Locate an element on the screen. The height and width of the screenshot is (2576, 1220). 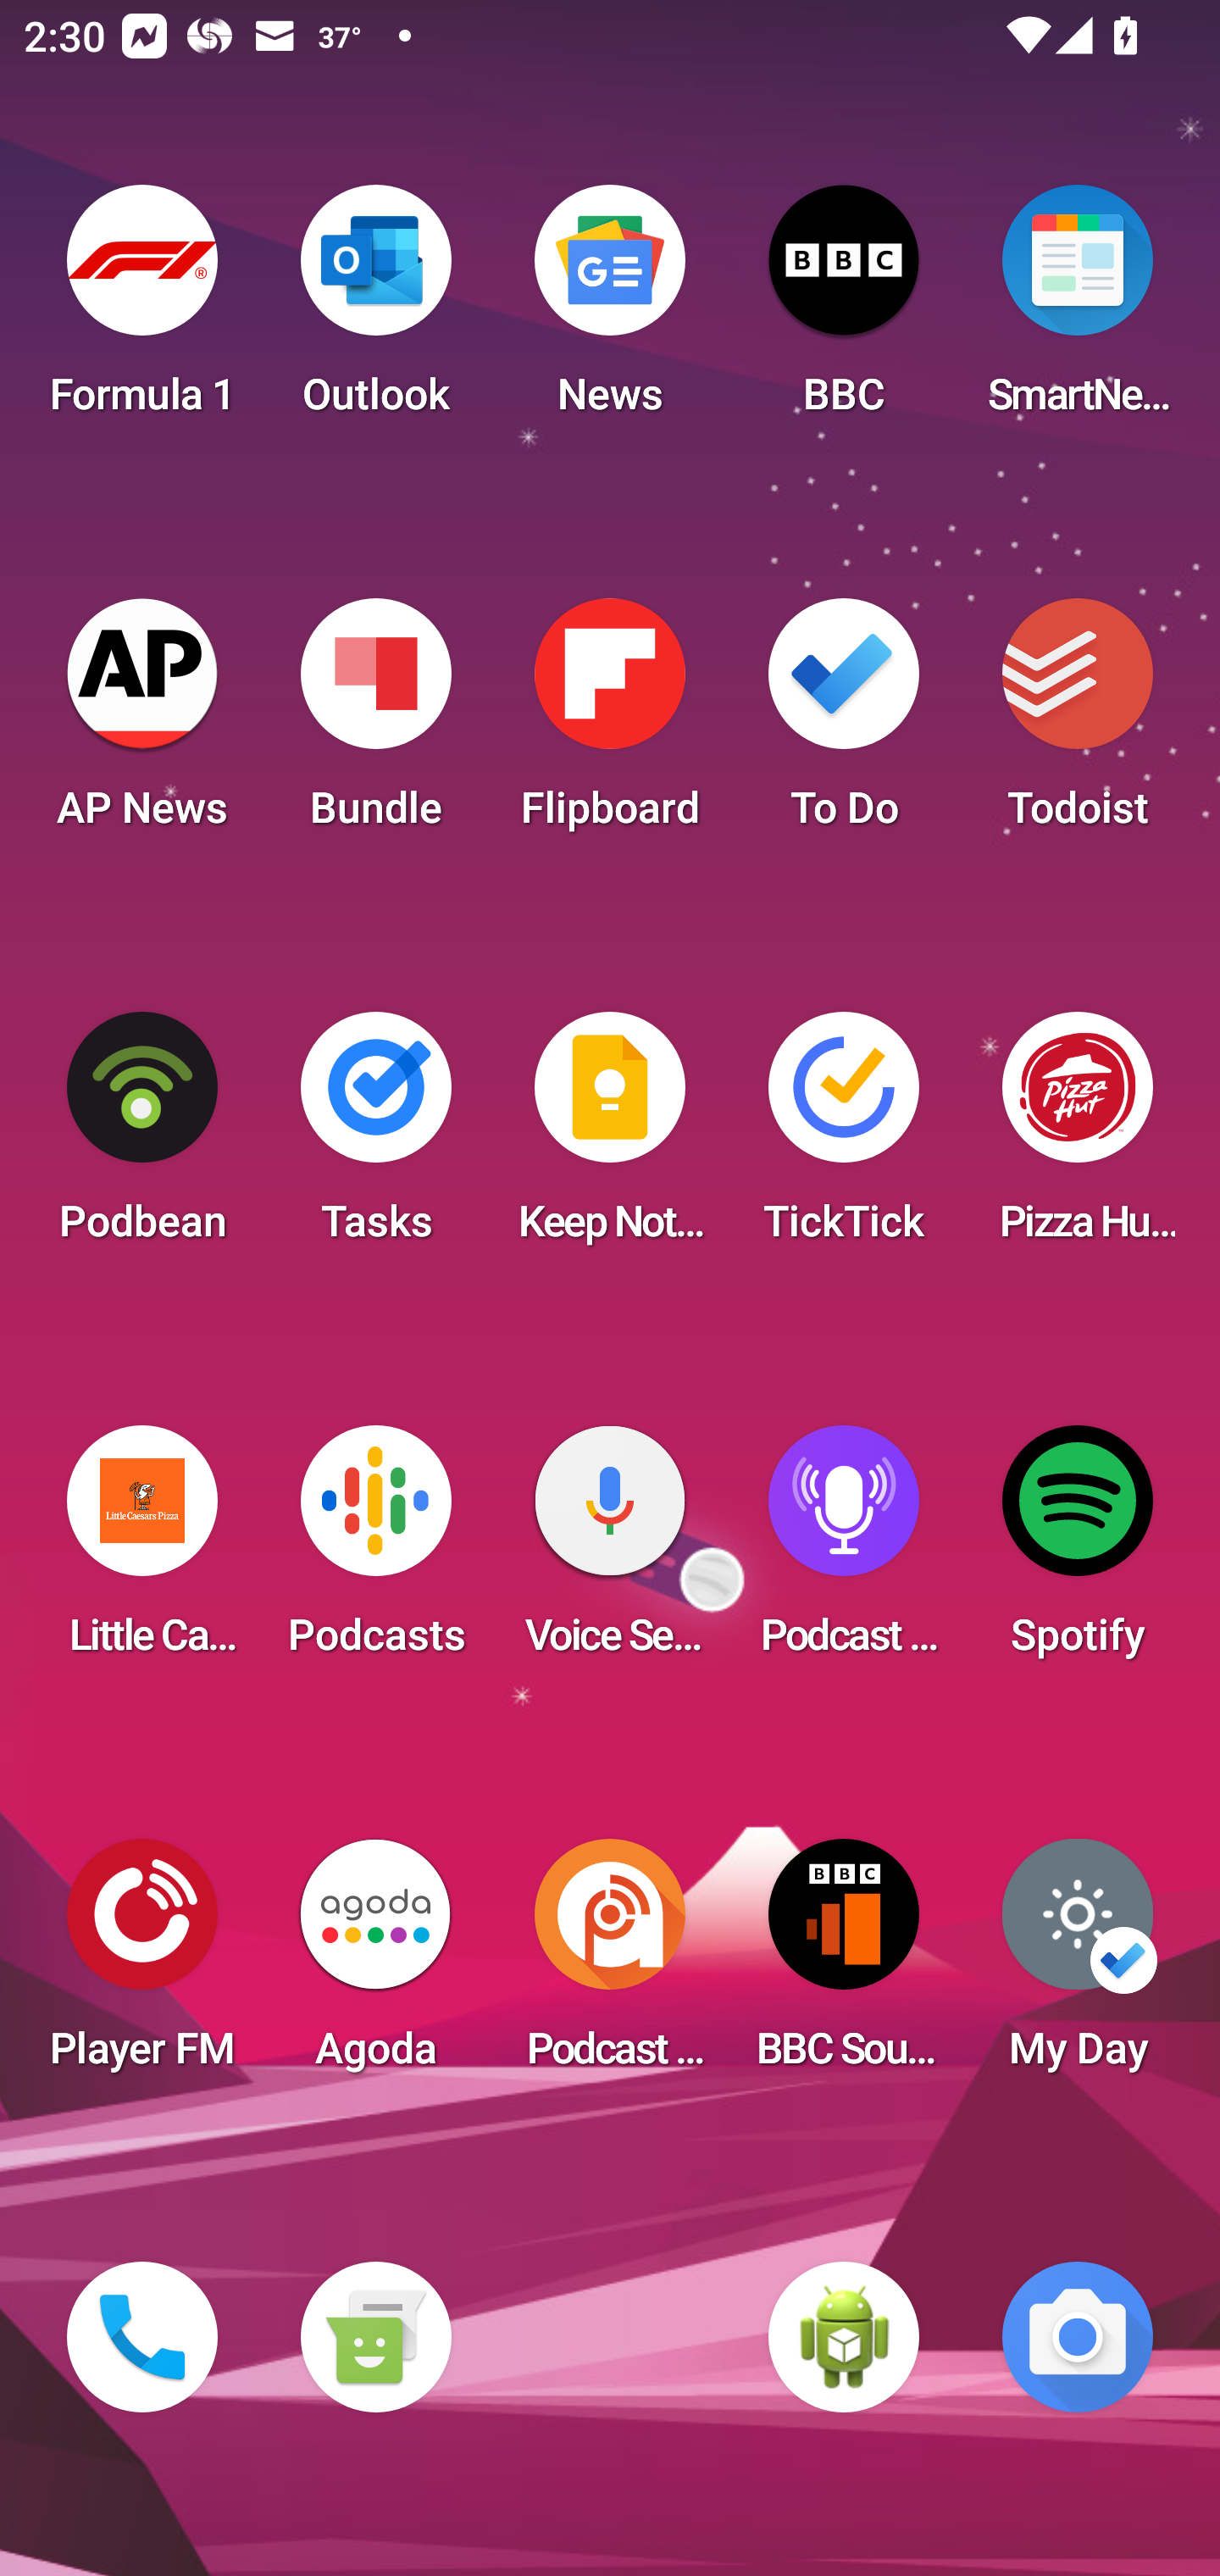
Messaging is located at coordinates (375, 2337).